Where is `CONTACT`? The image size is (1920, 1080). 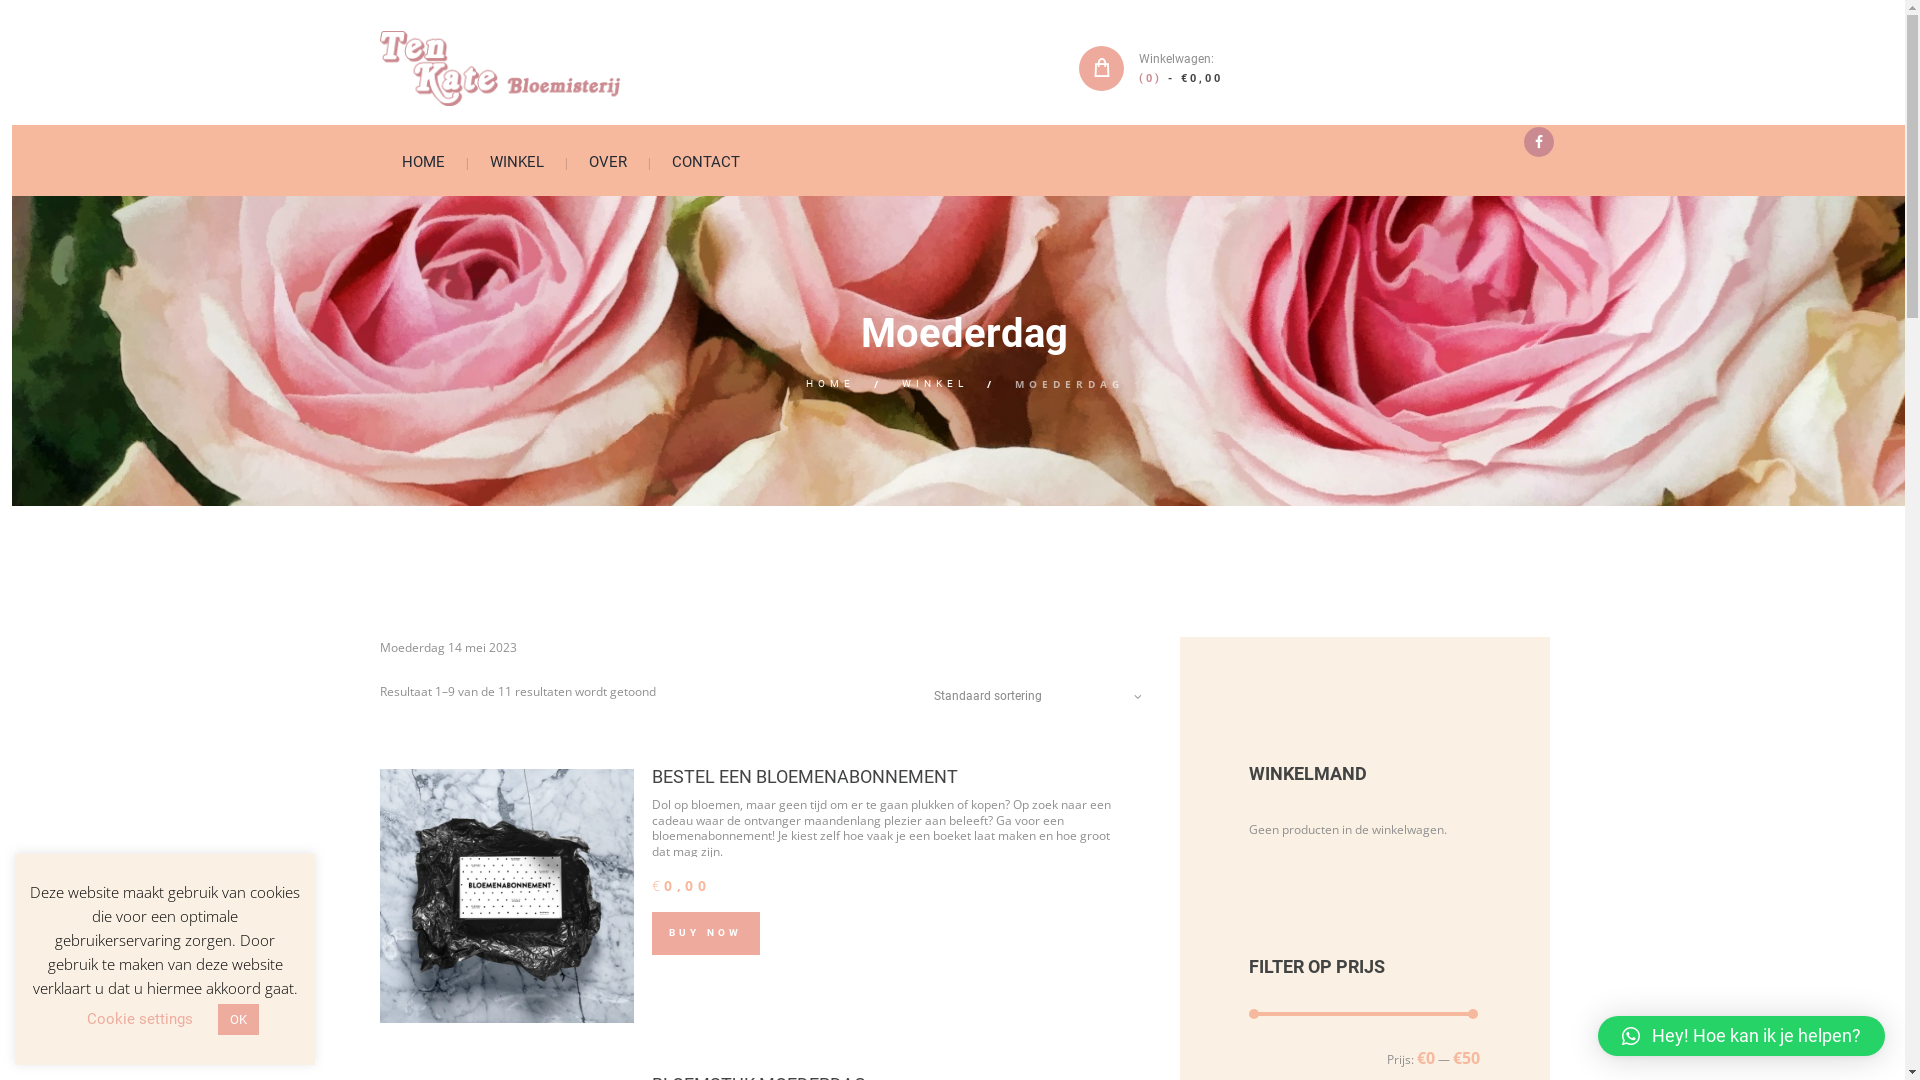 CONTACT is located at coordinates (706, 160).